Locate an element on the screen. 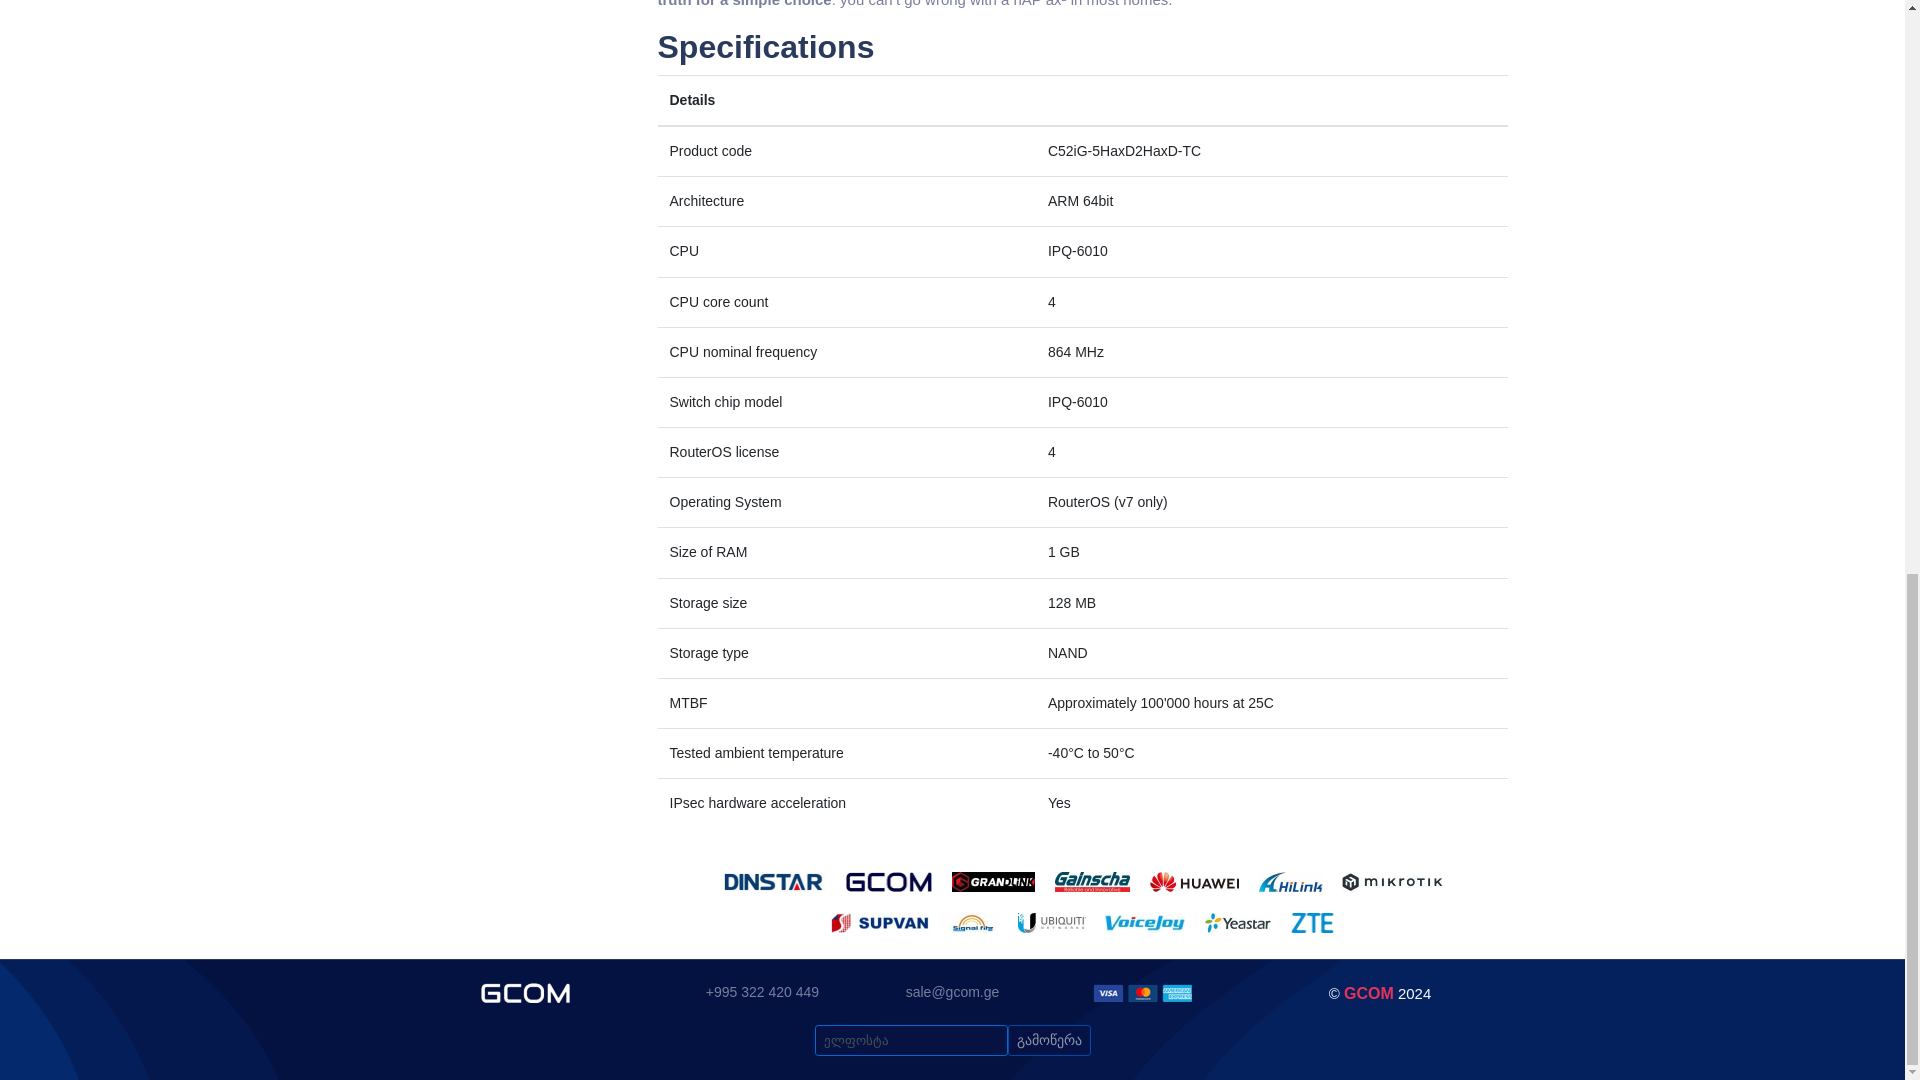  MikroTik is located at coordinates (1392, 882).